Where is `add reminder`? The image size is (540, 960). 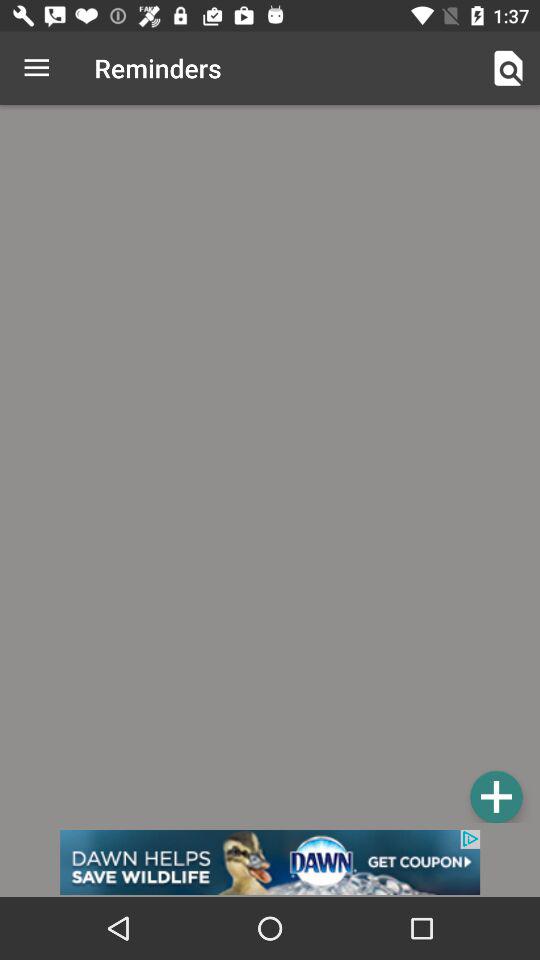
add reminder is located at coordinates (496, 796).